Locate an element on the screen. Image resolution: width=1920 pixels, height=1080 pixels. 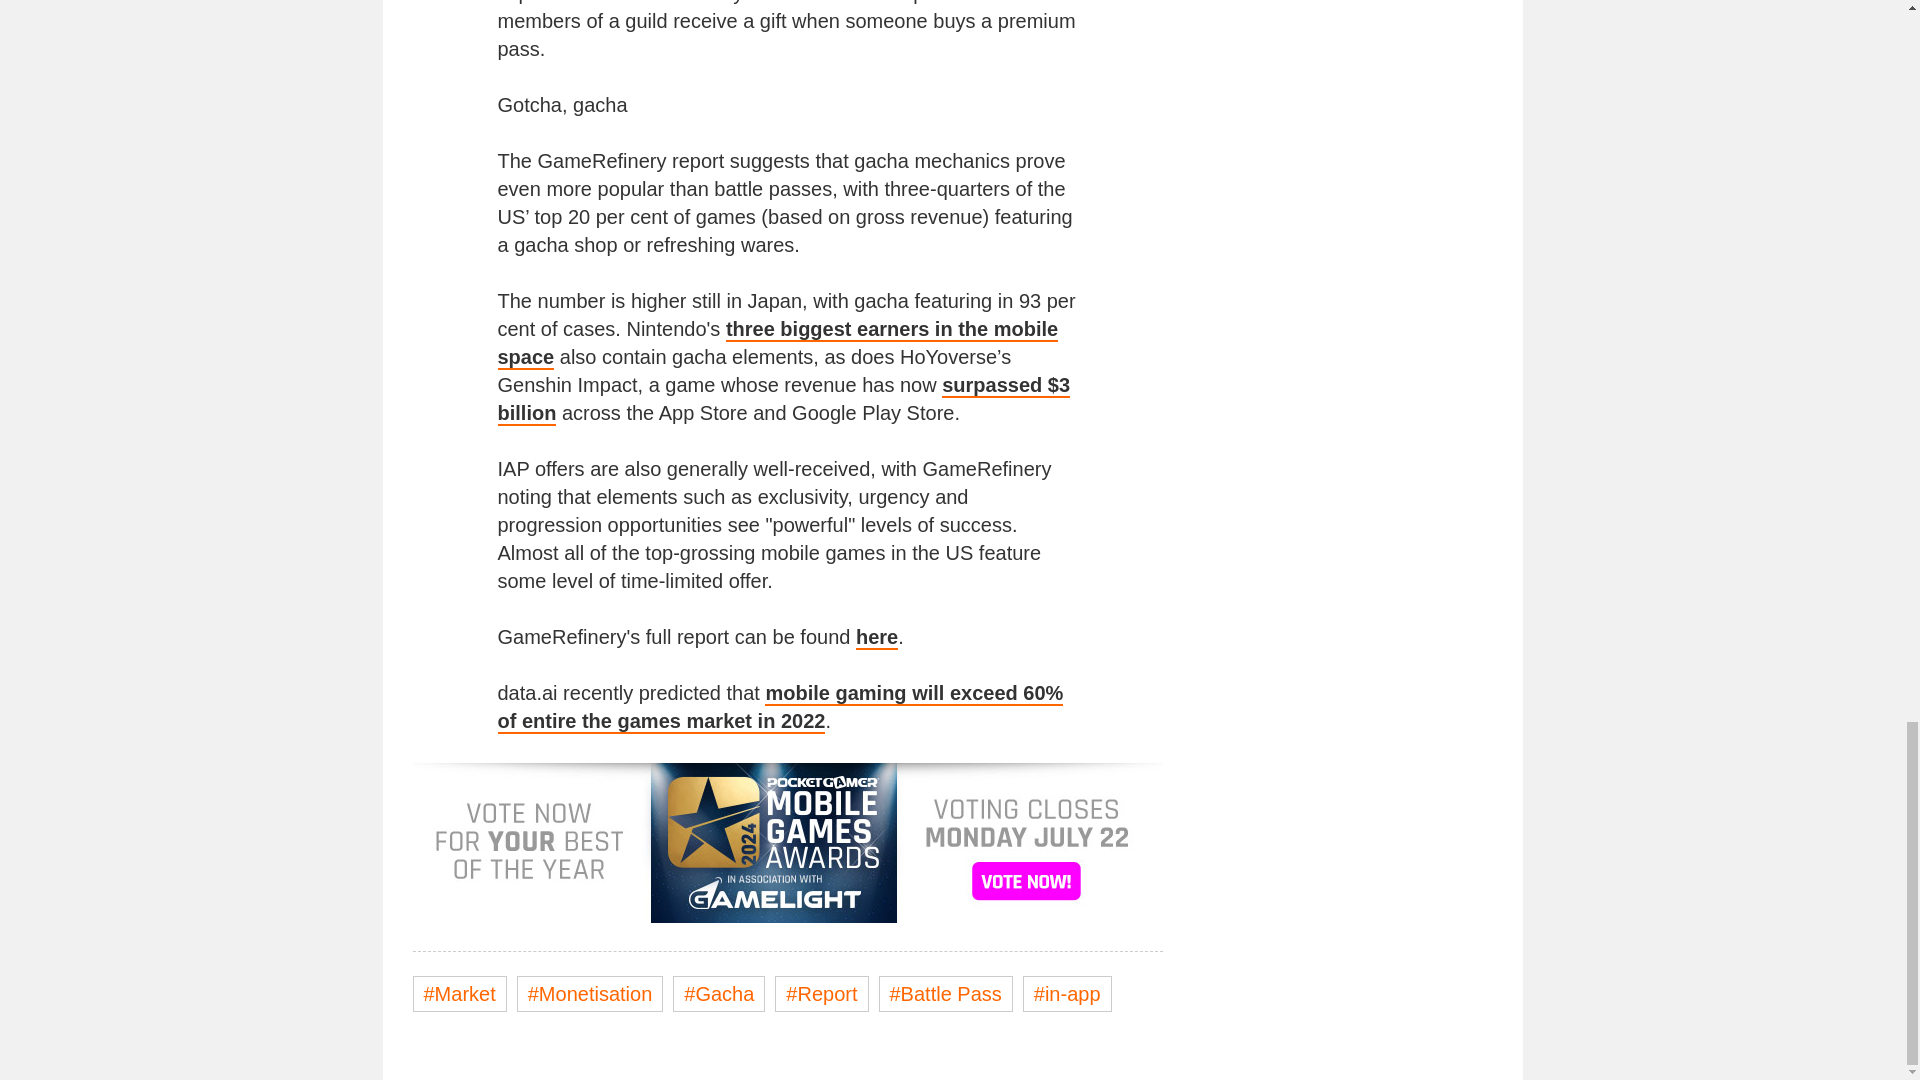
three biggest earners in the mobile space is located at coordinates (778, 344).